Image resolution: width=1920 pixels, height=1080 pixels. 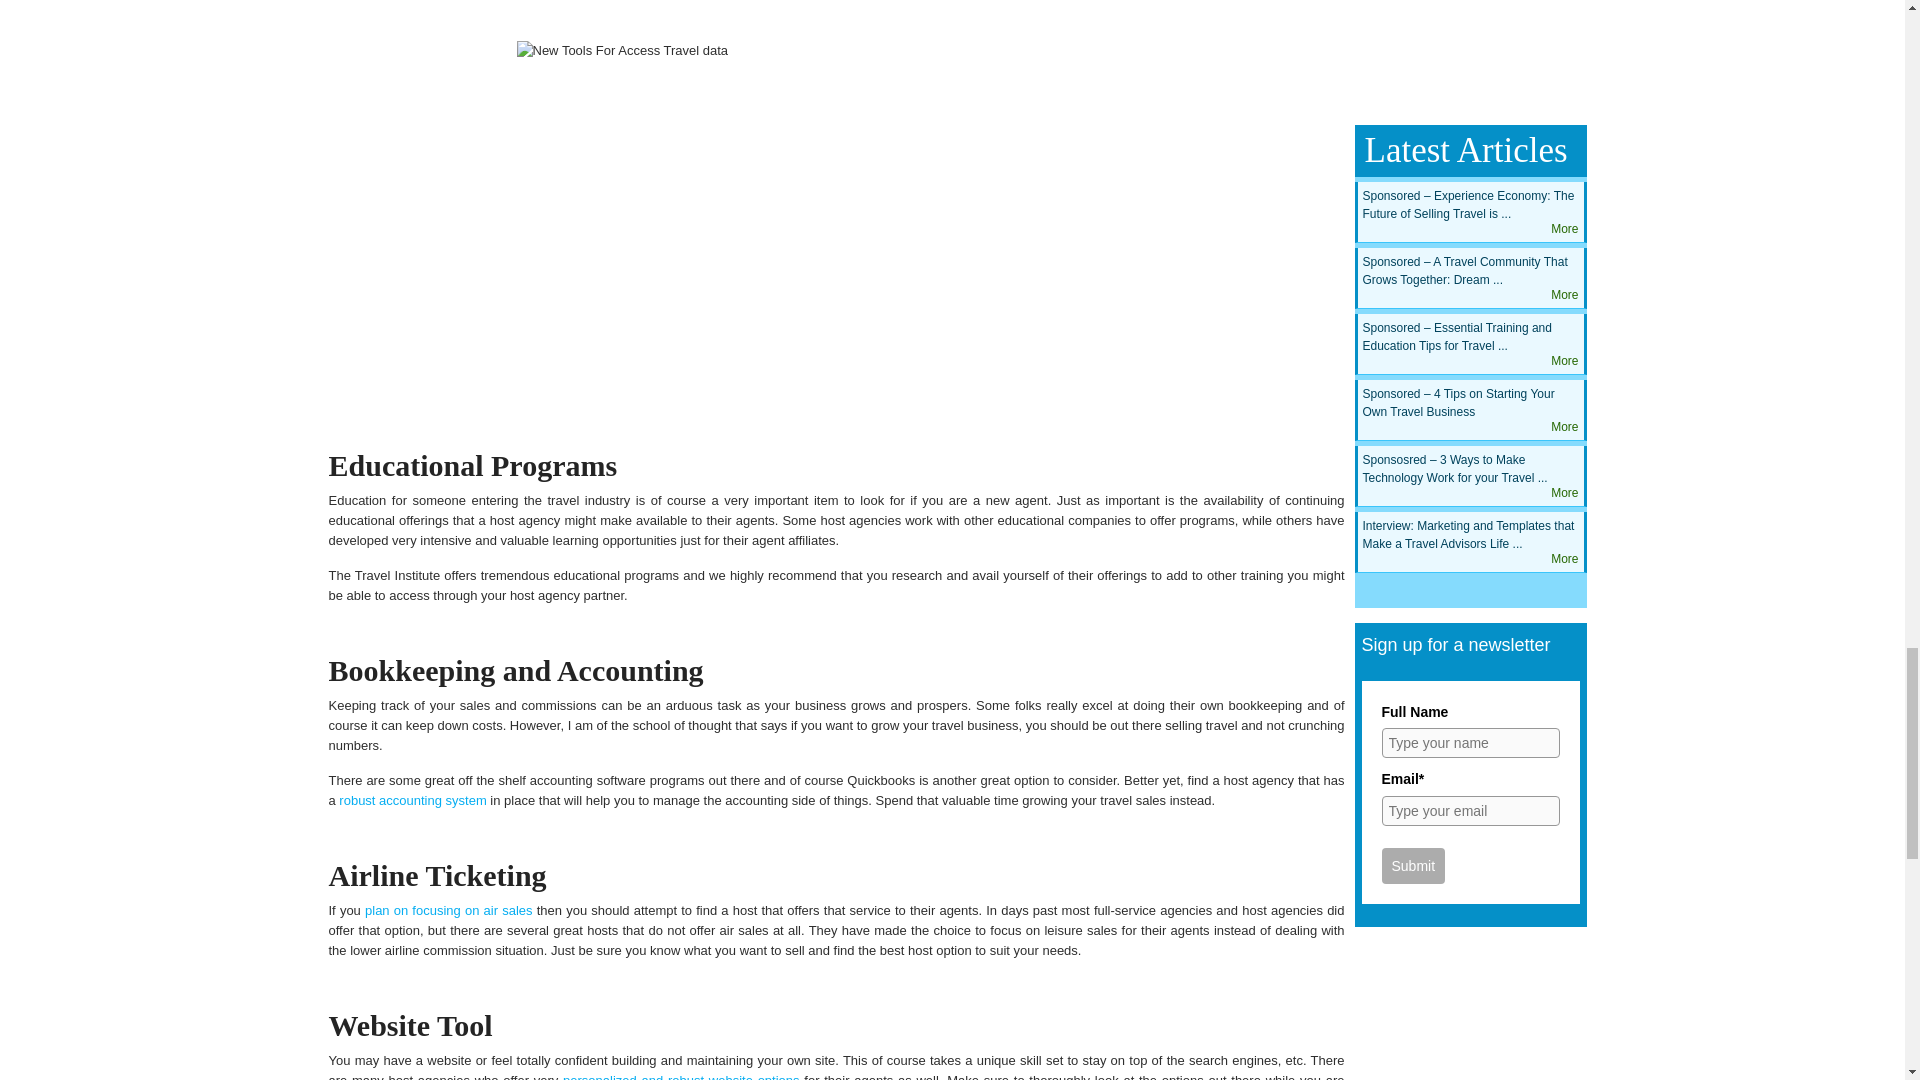 I want to click on robust accounting system, so click(x=412, y=800).